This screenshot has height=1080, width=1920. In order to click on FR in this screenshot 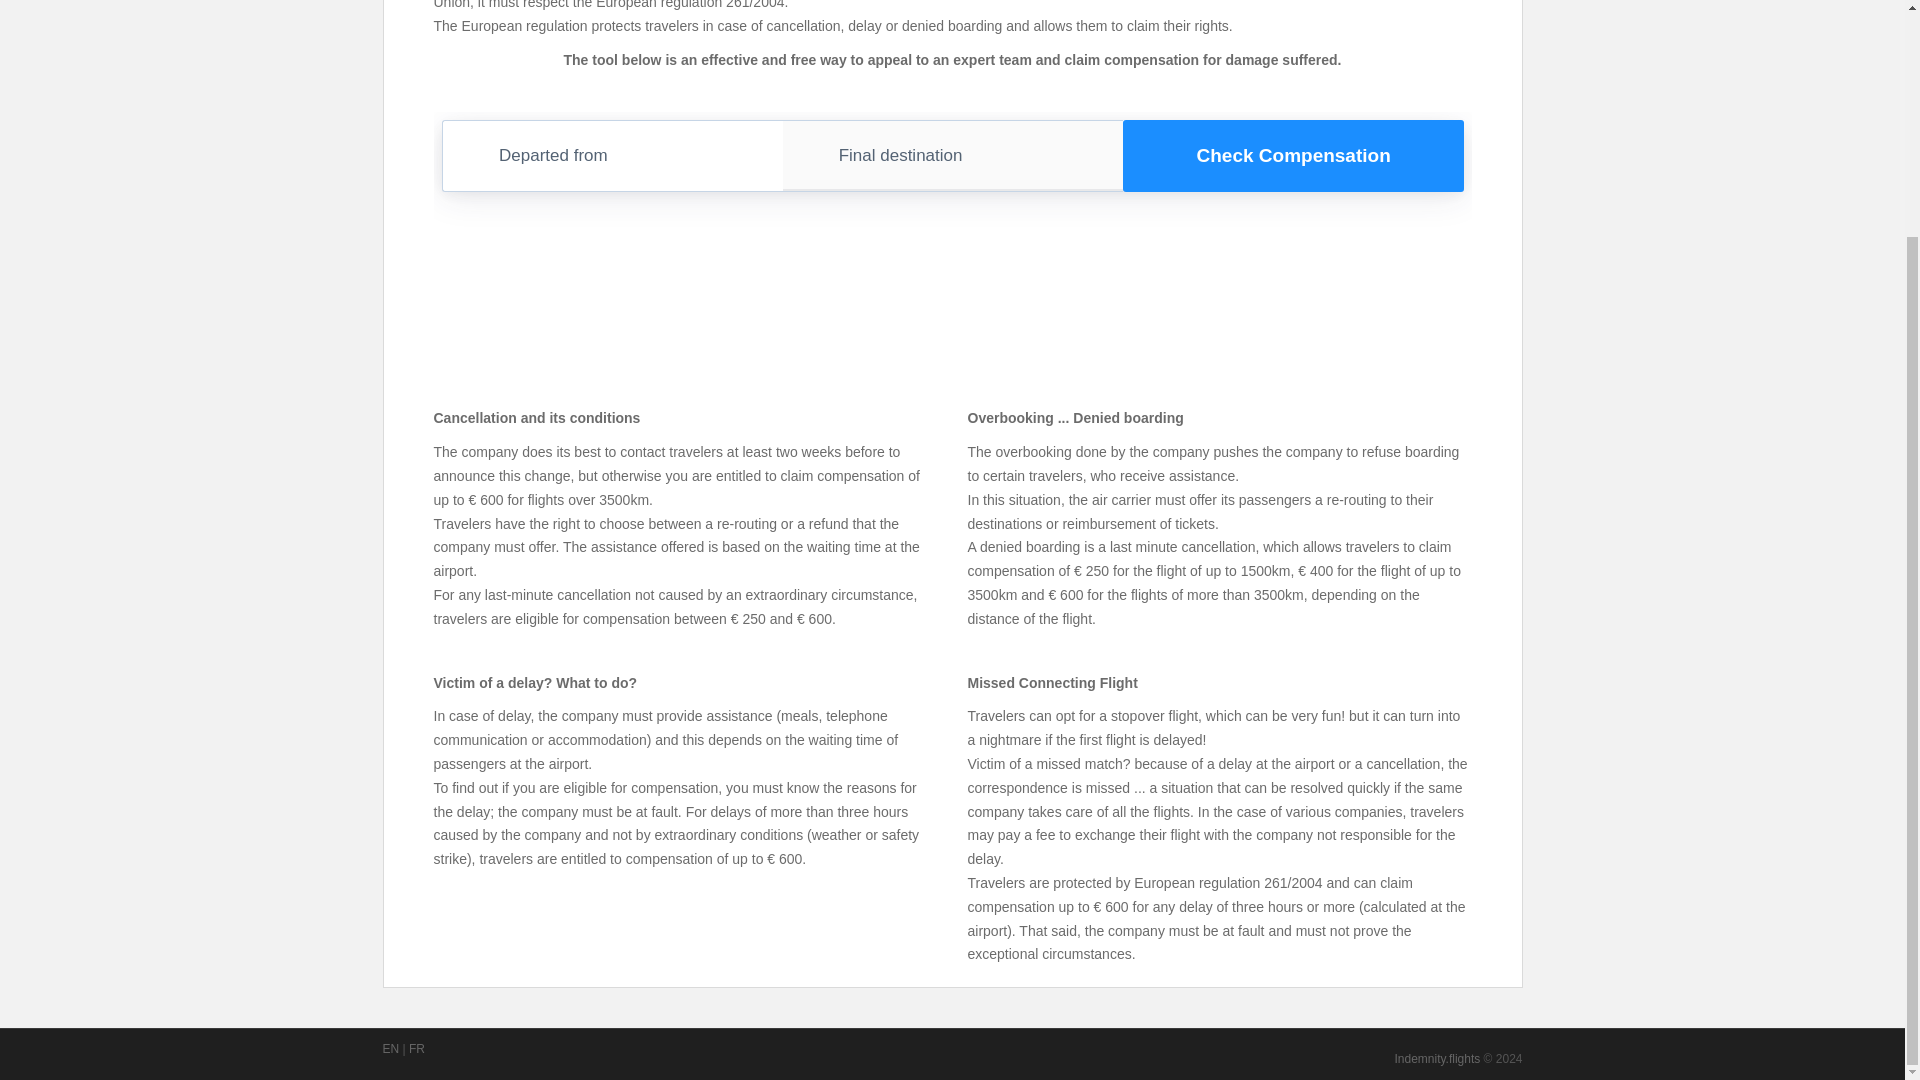, I will do `click(416, 1049)`.